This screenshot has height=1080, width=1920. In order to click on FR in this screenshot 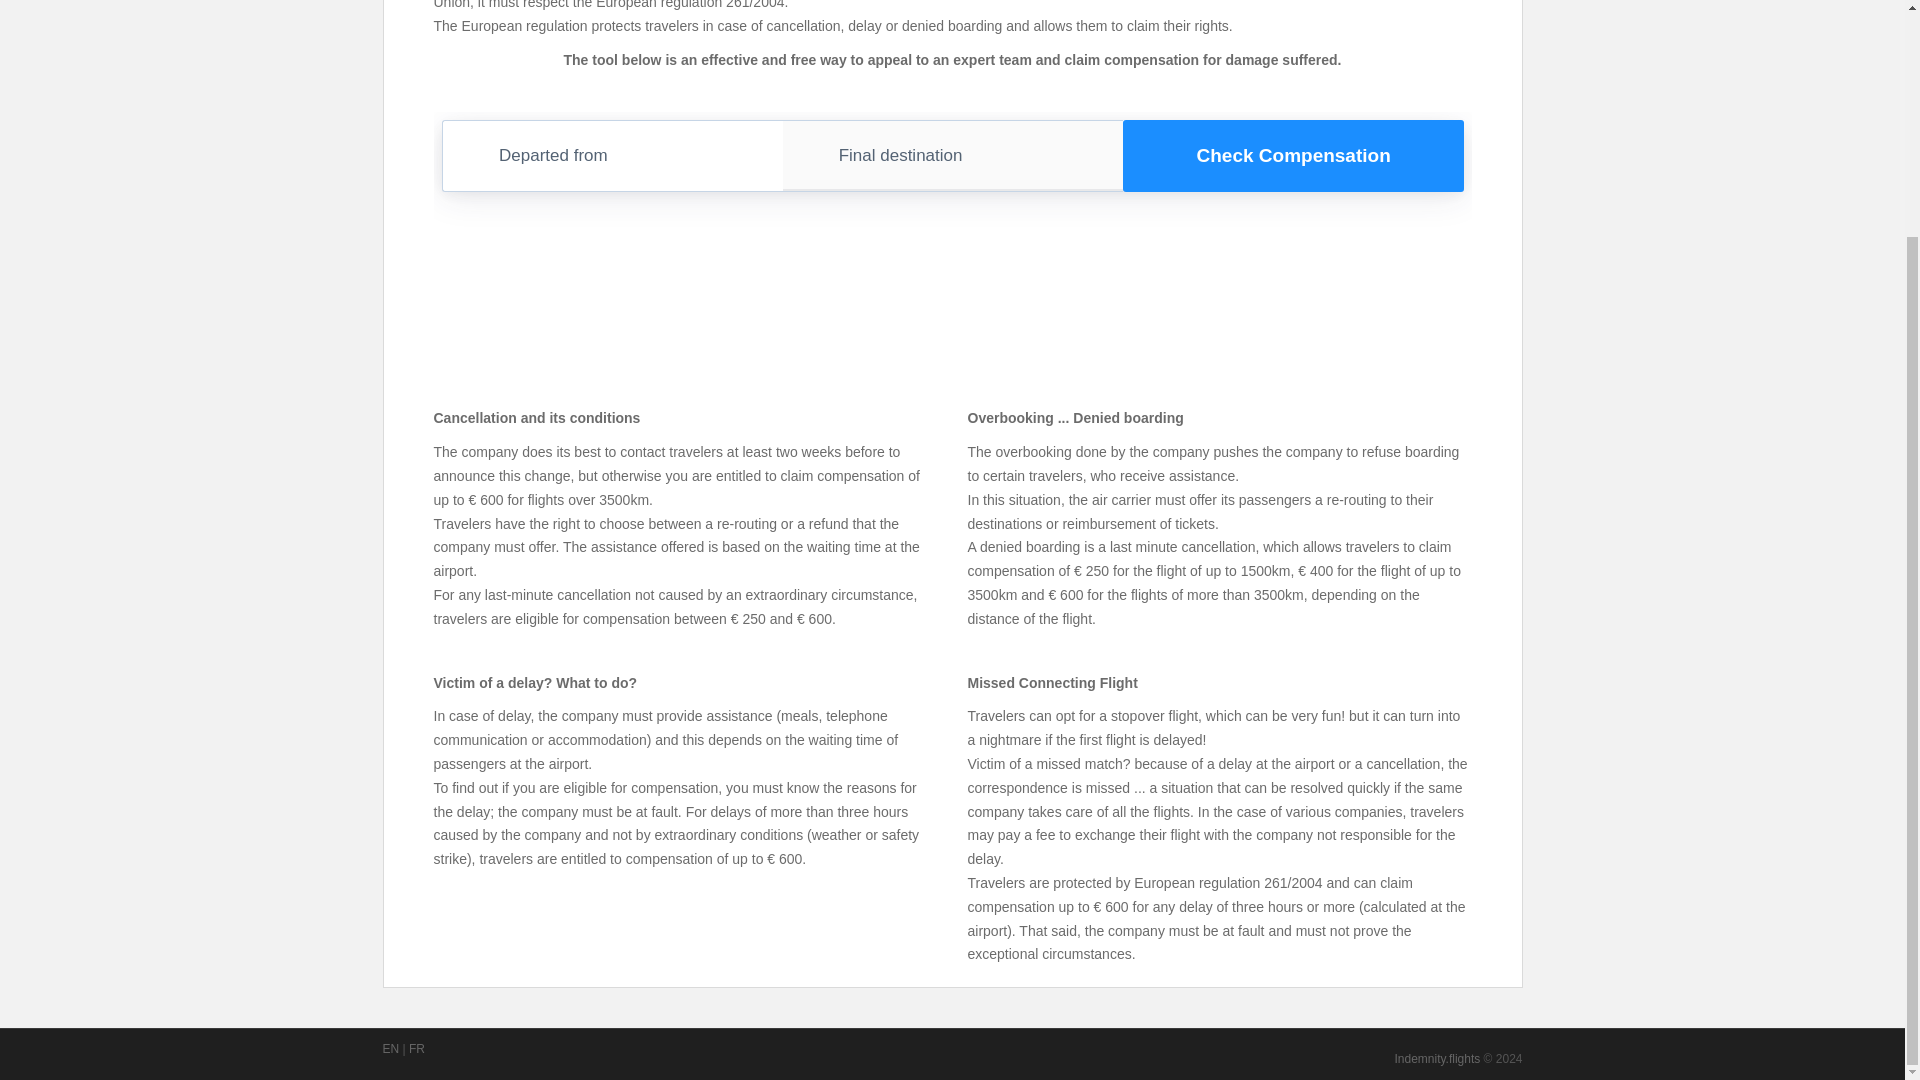, I will do `click(416, 1049)`.